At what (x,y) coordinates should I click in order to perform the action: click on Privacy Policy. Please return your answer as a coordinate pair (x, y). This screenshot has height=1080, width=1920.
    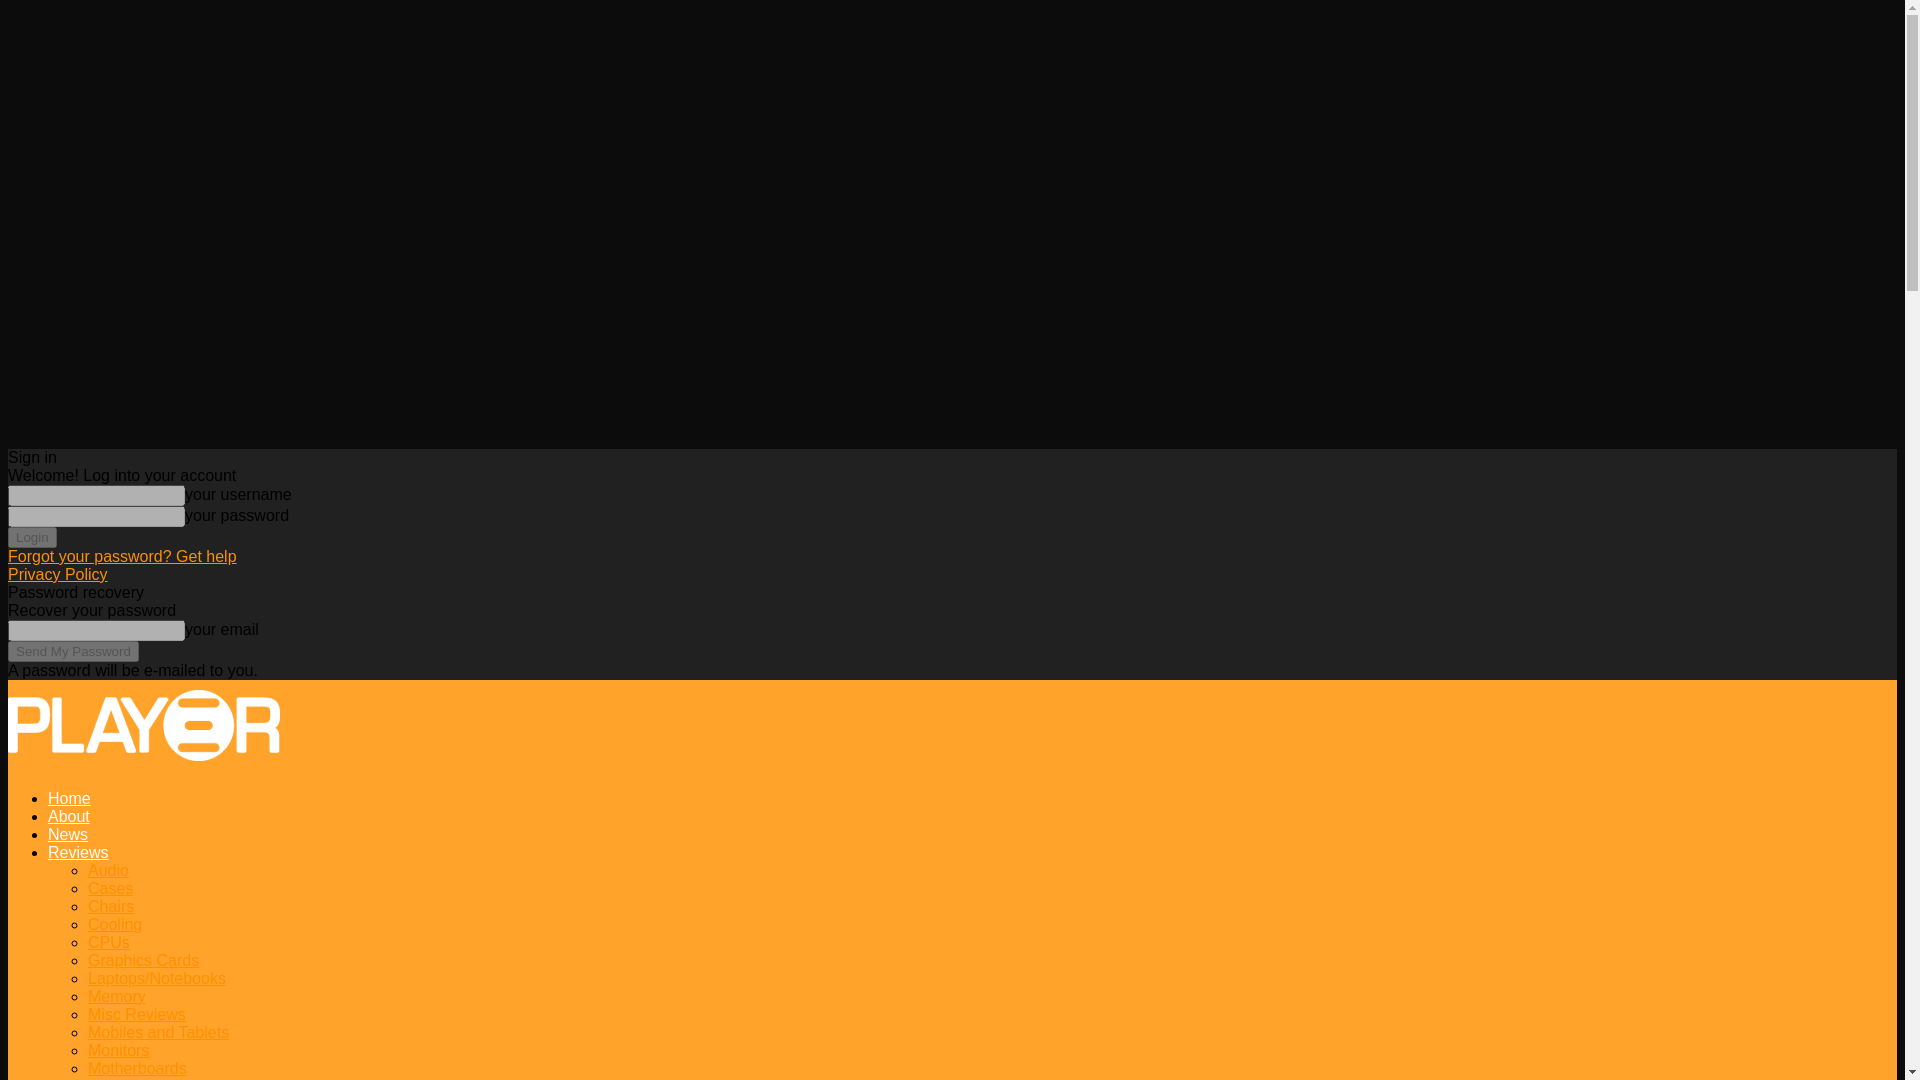
    Looking at the image, I should click on (57, 574).